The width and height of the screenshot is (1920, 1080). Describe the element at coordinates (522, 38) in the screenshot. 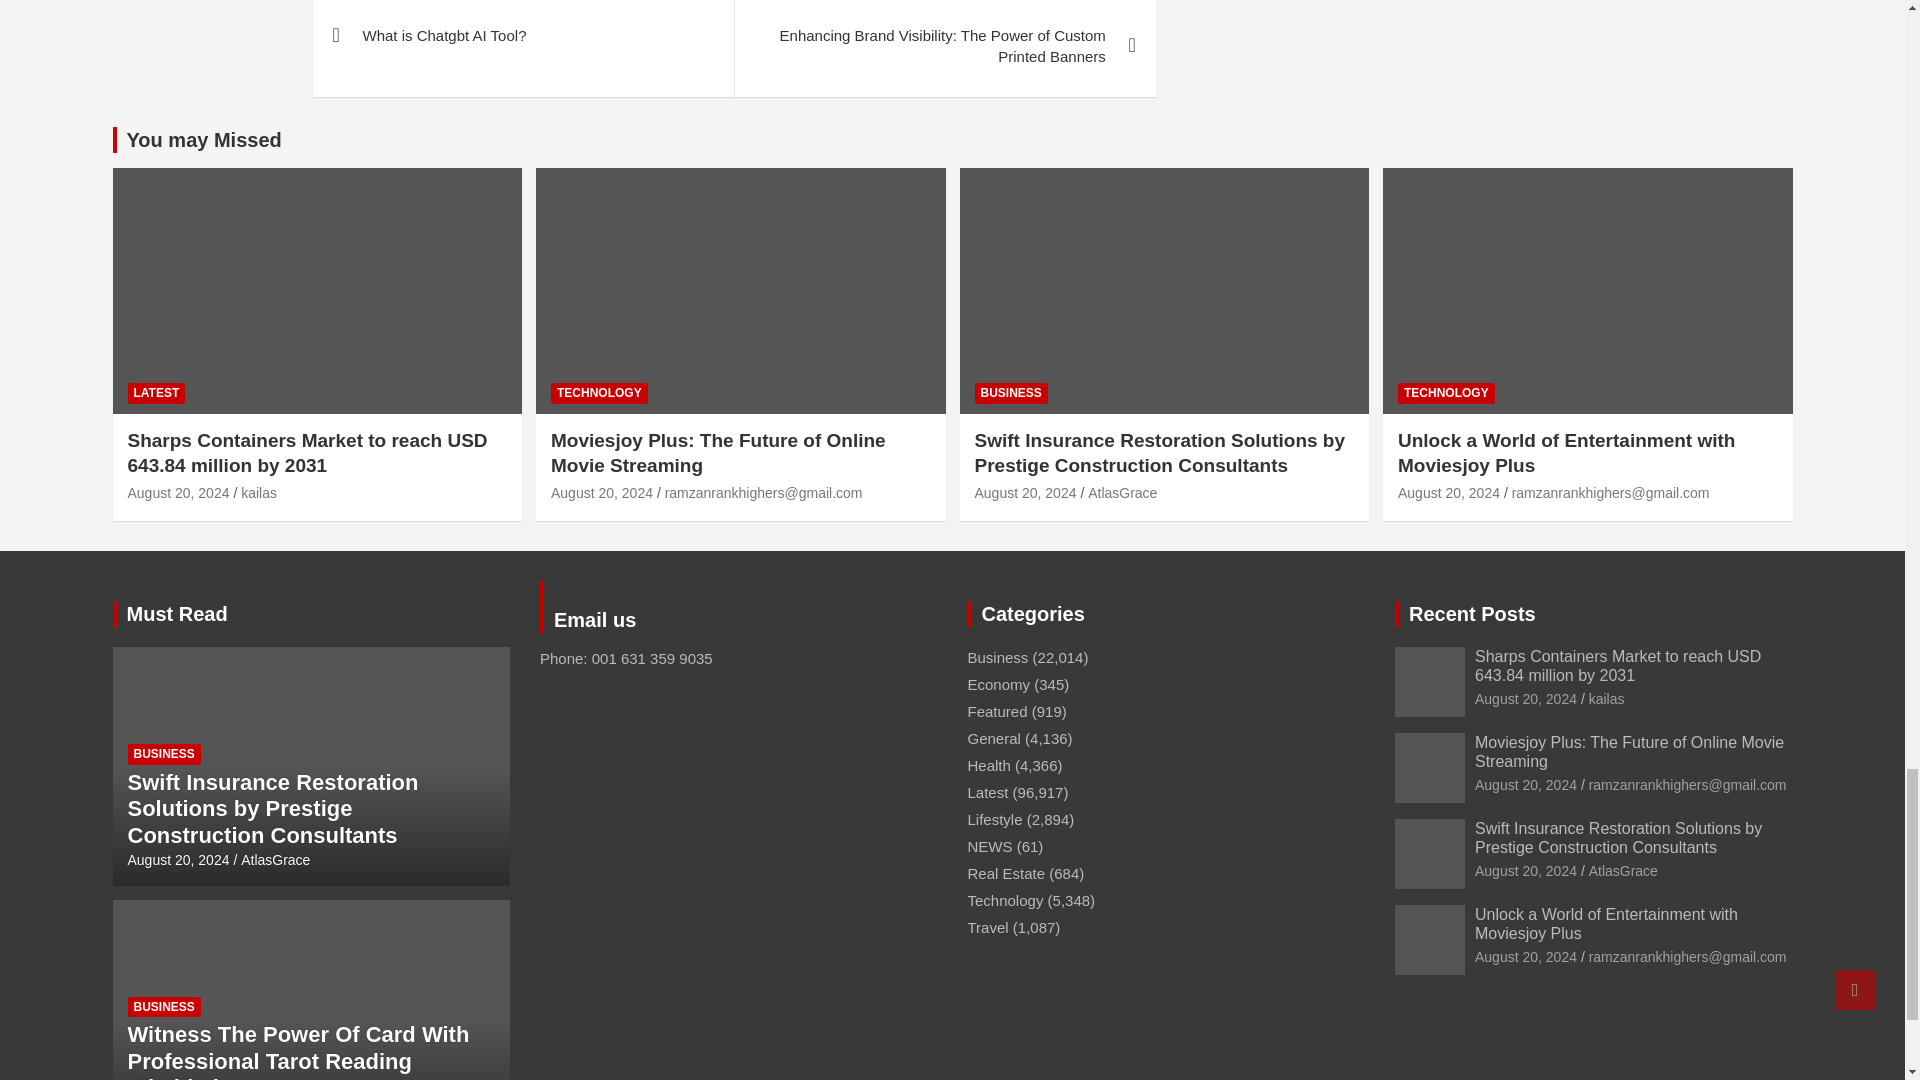

I see `What is Chatgbt AI Tool?` at that location.